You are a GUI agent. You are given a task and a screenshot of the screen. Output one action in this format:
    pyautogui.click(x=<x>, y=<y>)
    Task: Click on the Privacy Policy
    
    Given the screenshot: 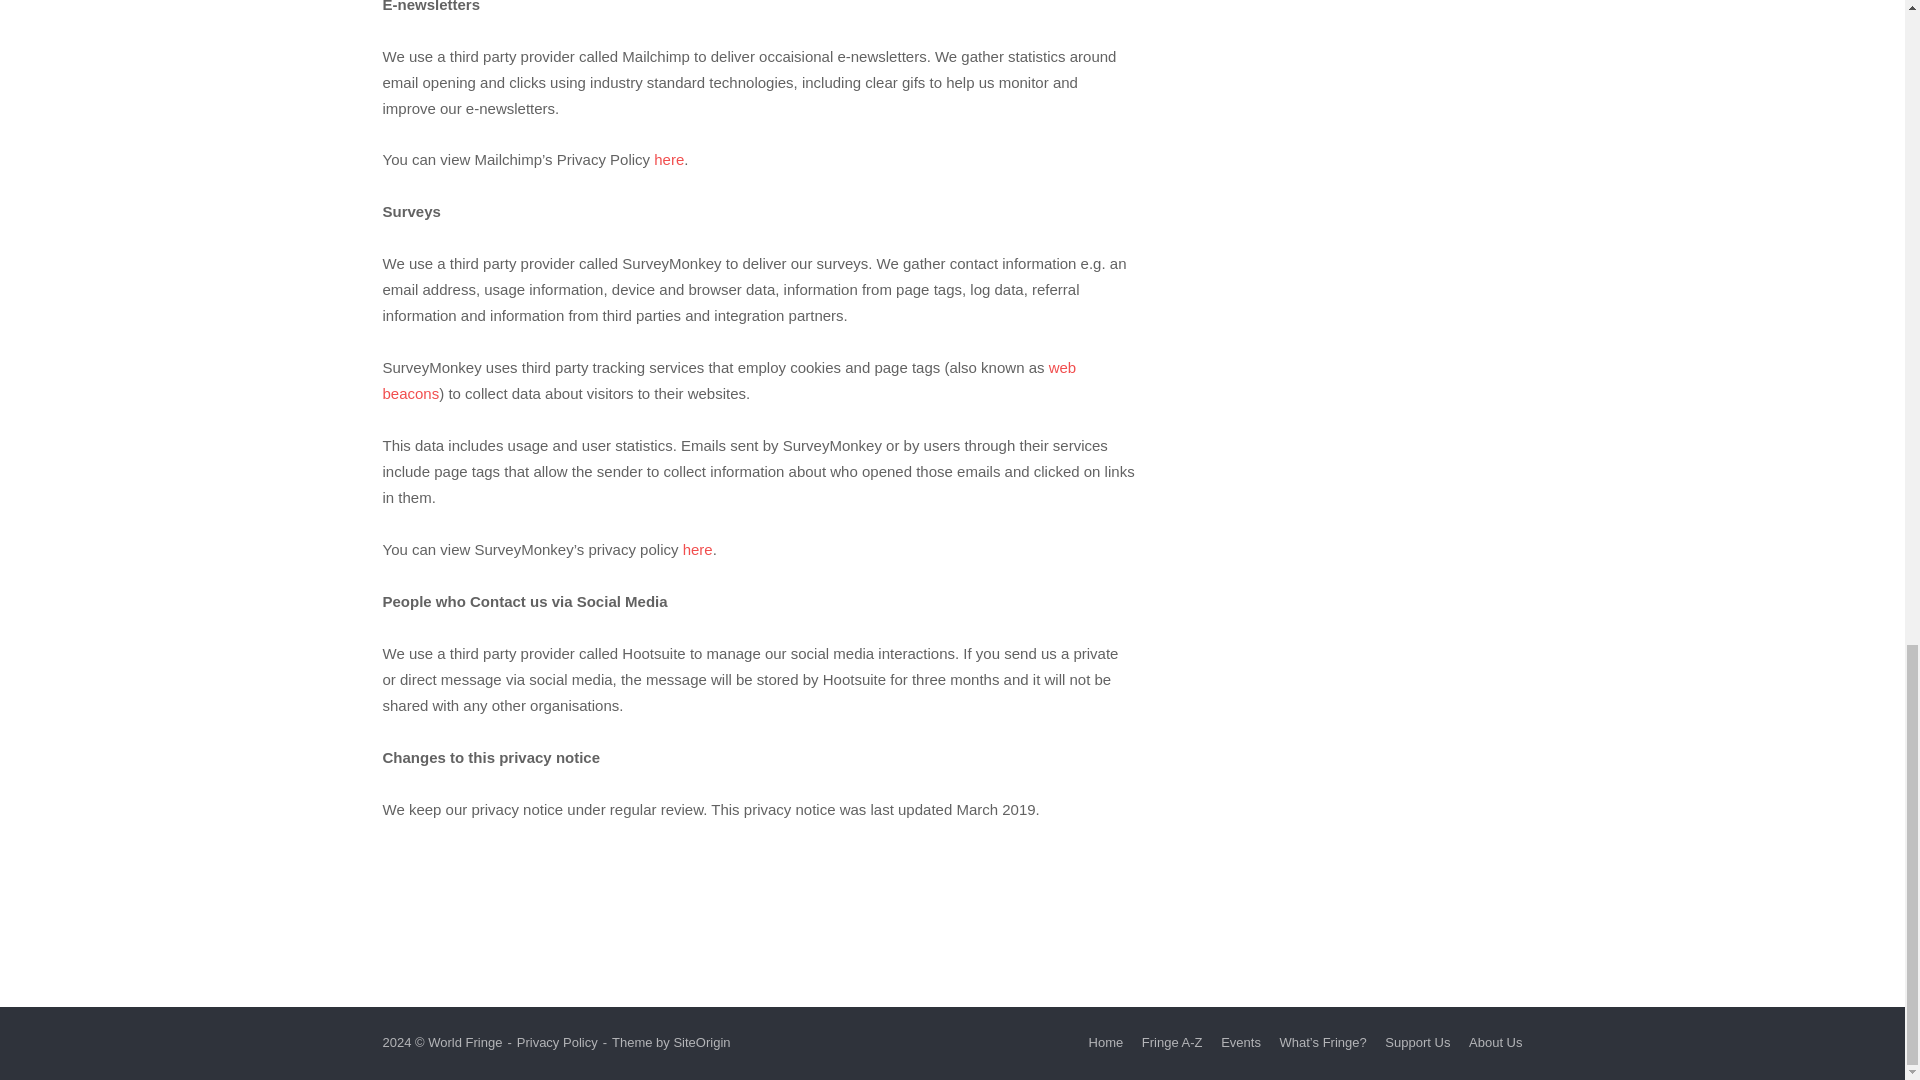 What is the action you would take?
    pyautogui.click(x=556, y=1042)
    